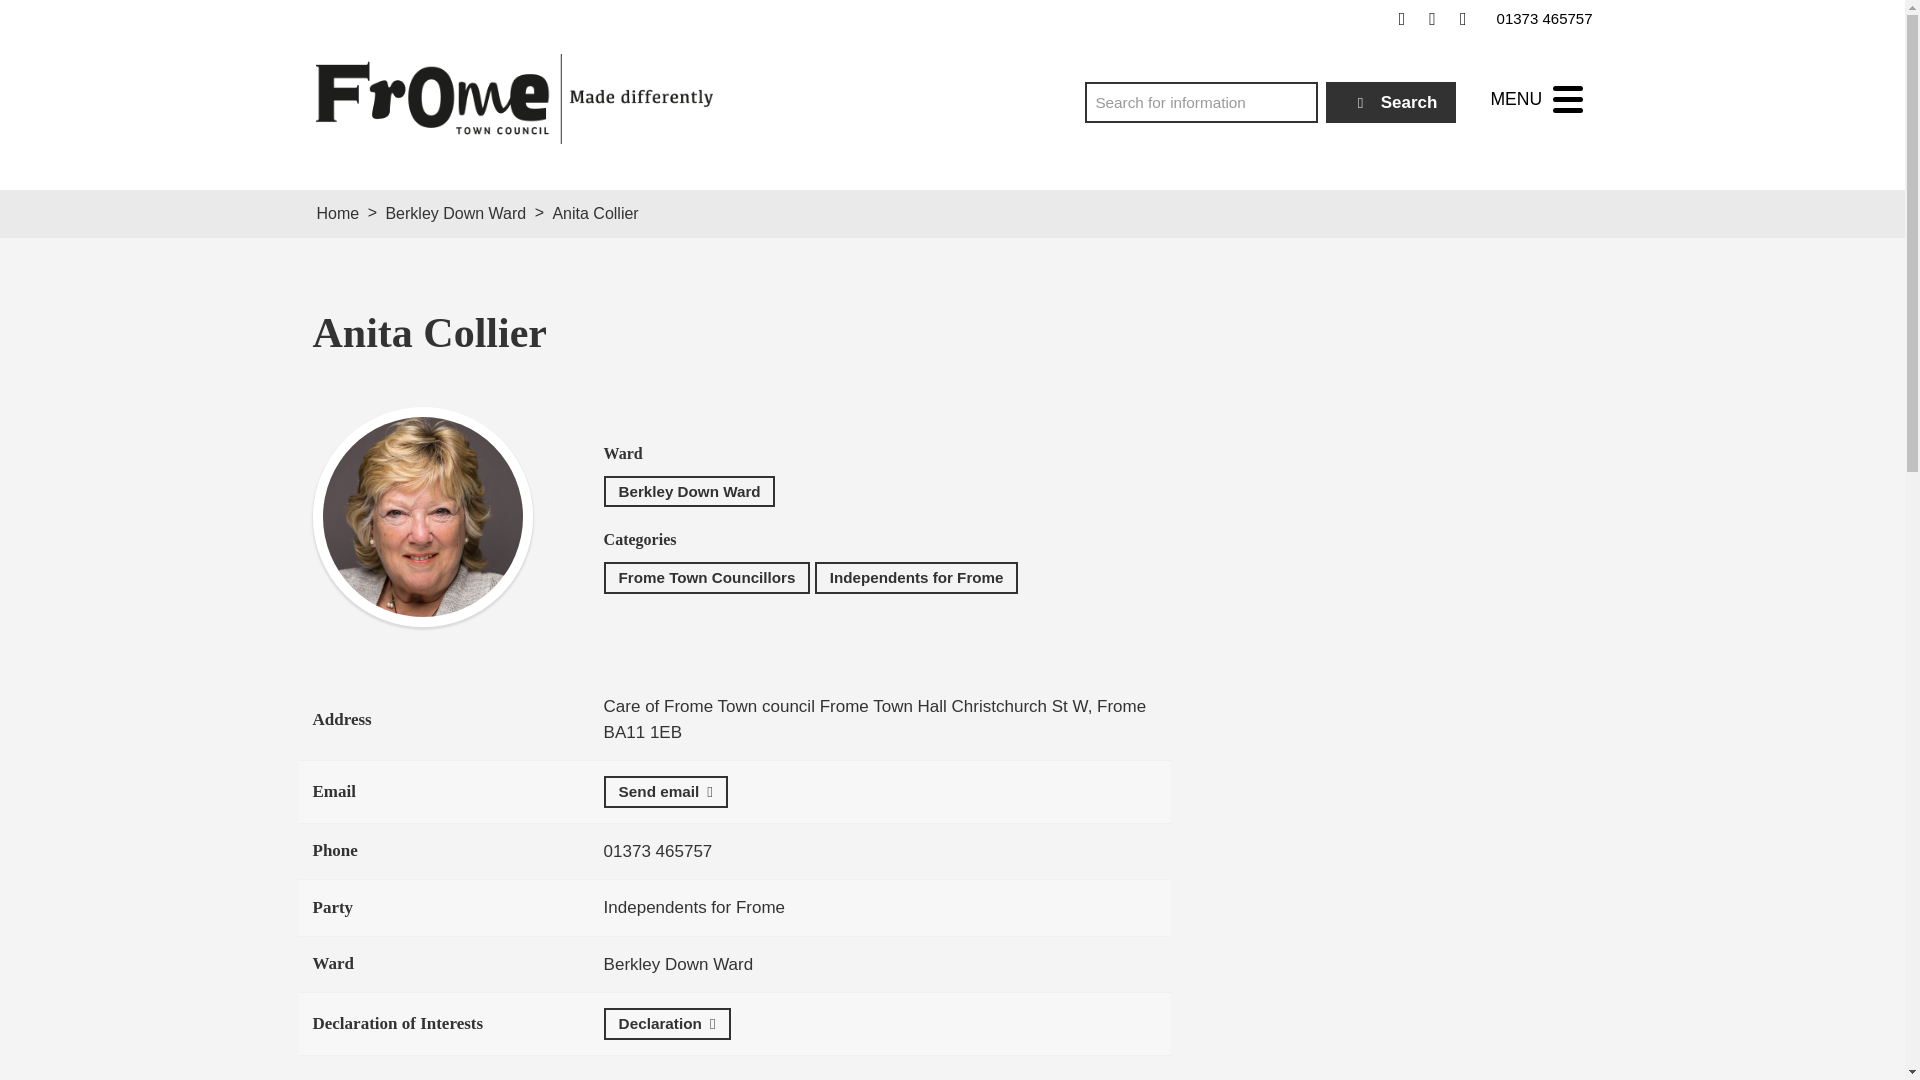 The width and height of the screenshot is (1920, 1080). Describe the element at coordinates (1432, 18) in the screenshot. I see `Frome Town Council's Twitter` at that location.